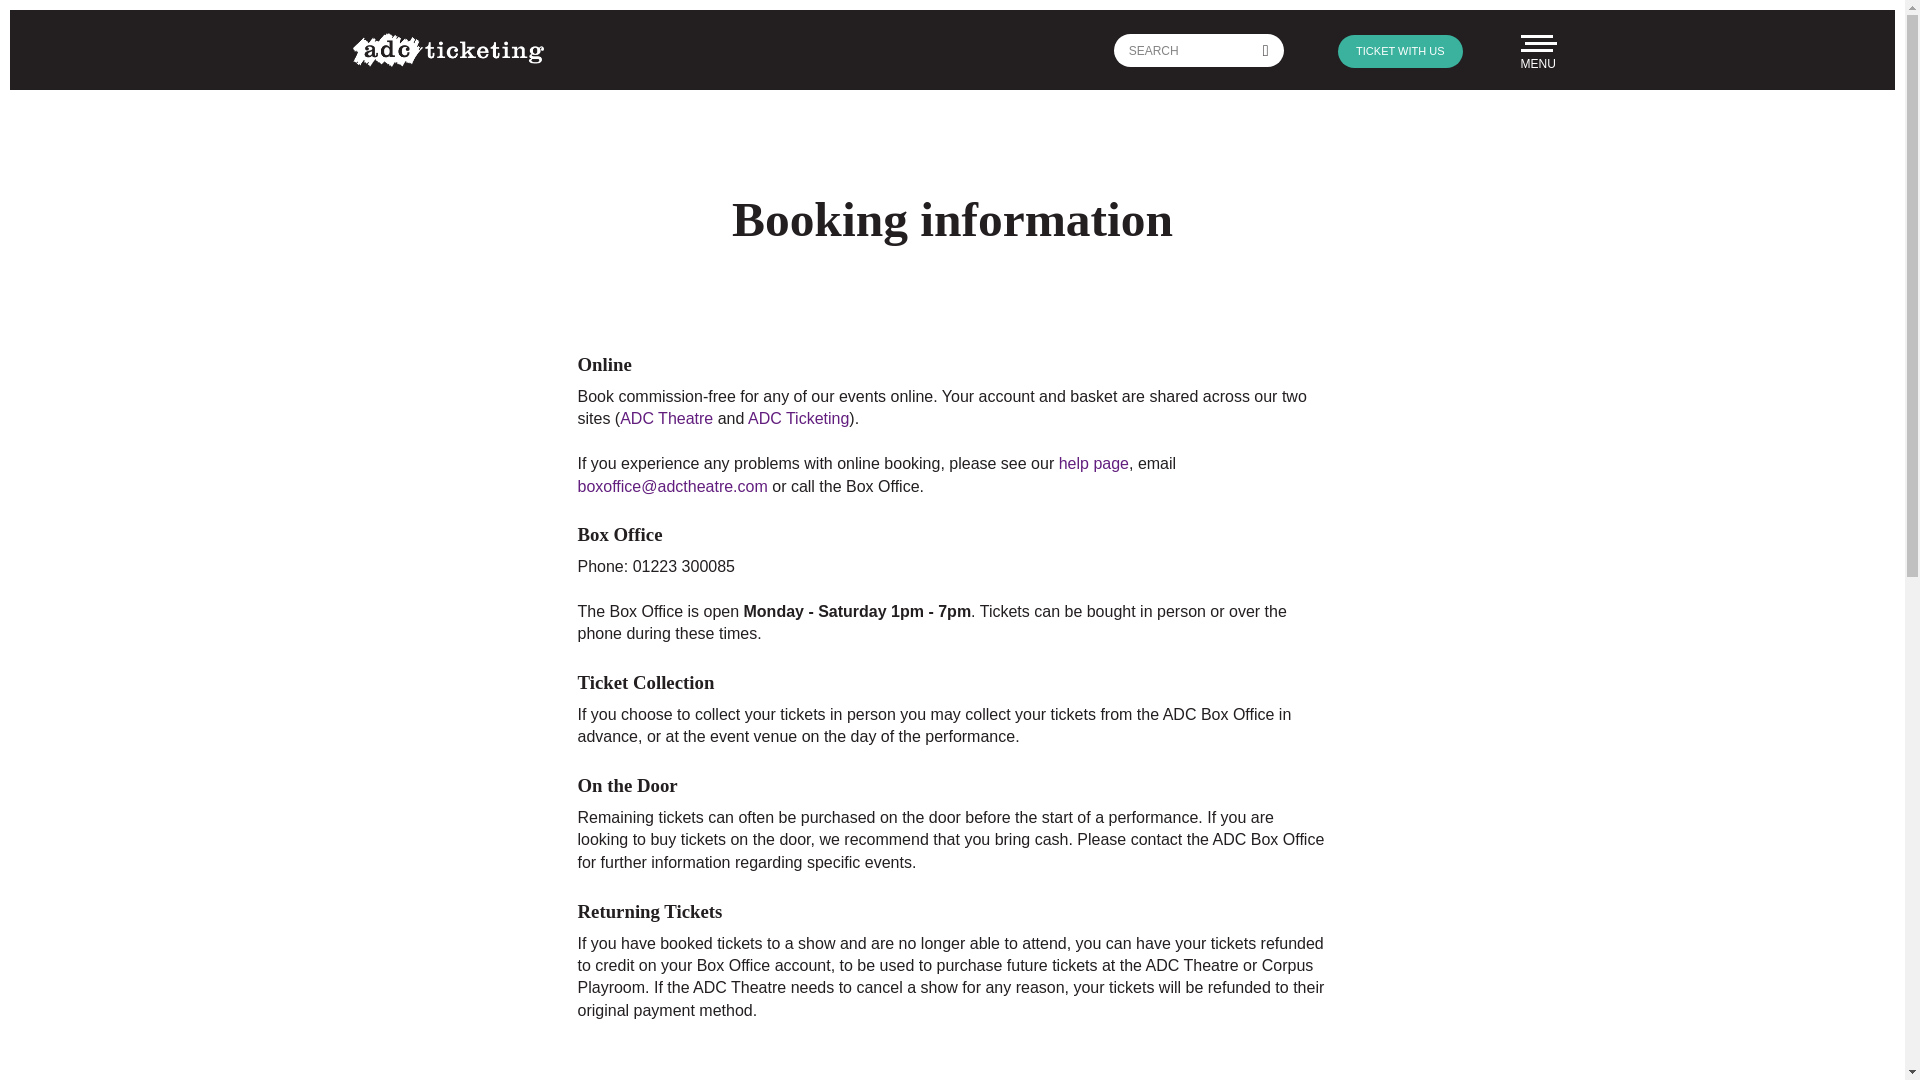  Describe the element at coordinates (666, 418) in the screenshot. I see `ADC Theatre` at that location.